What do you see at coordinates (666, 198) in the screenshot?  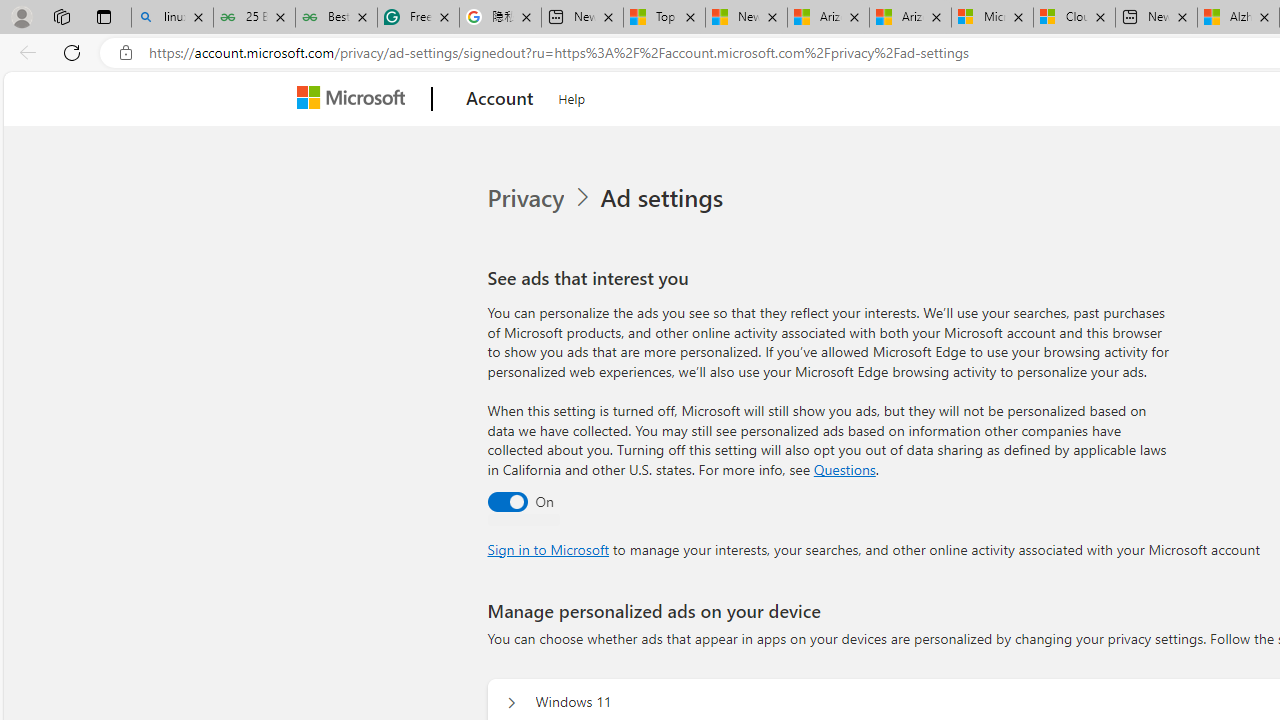 I see `Ad settings` at bounding box center [666, 198].